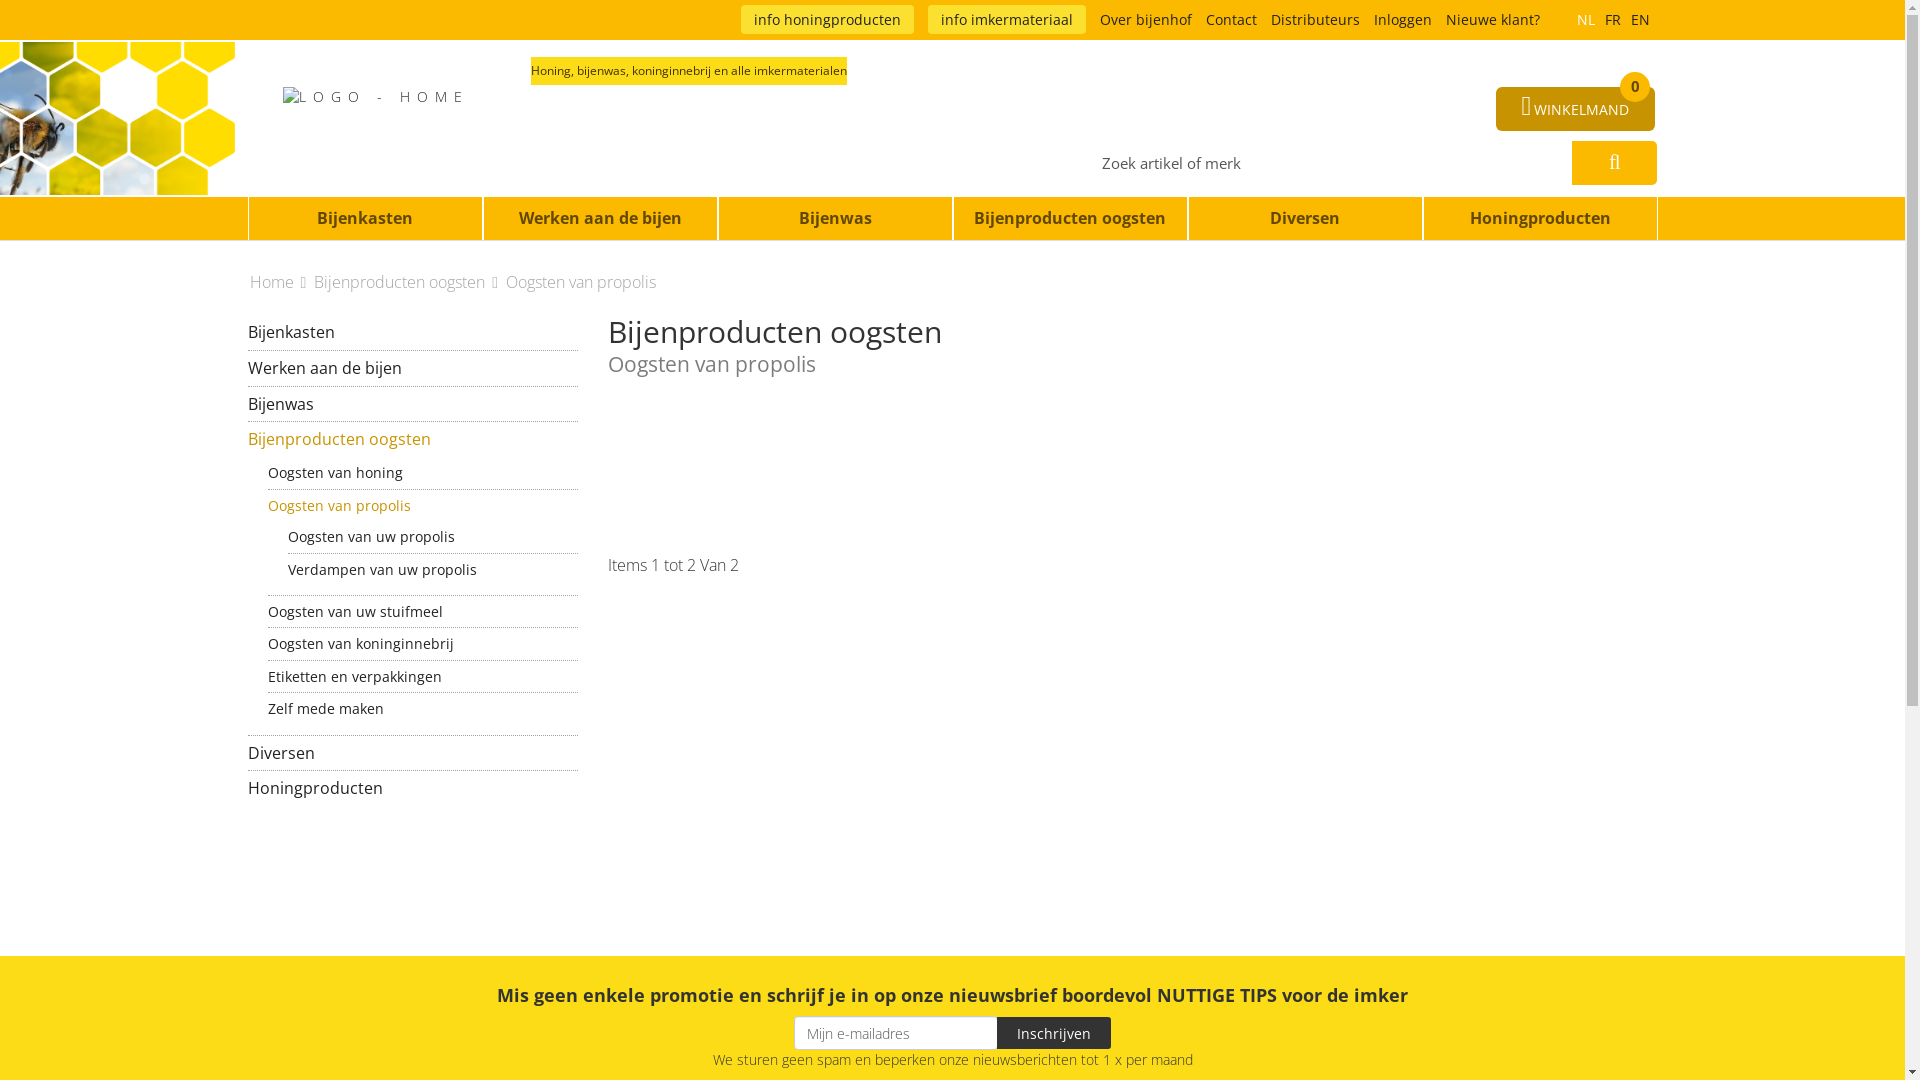 This screenshot has height=1080, width=1920. I want to click on Oogsten van uw stuifmeel, so click(423, 612).